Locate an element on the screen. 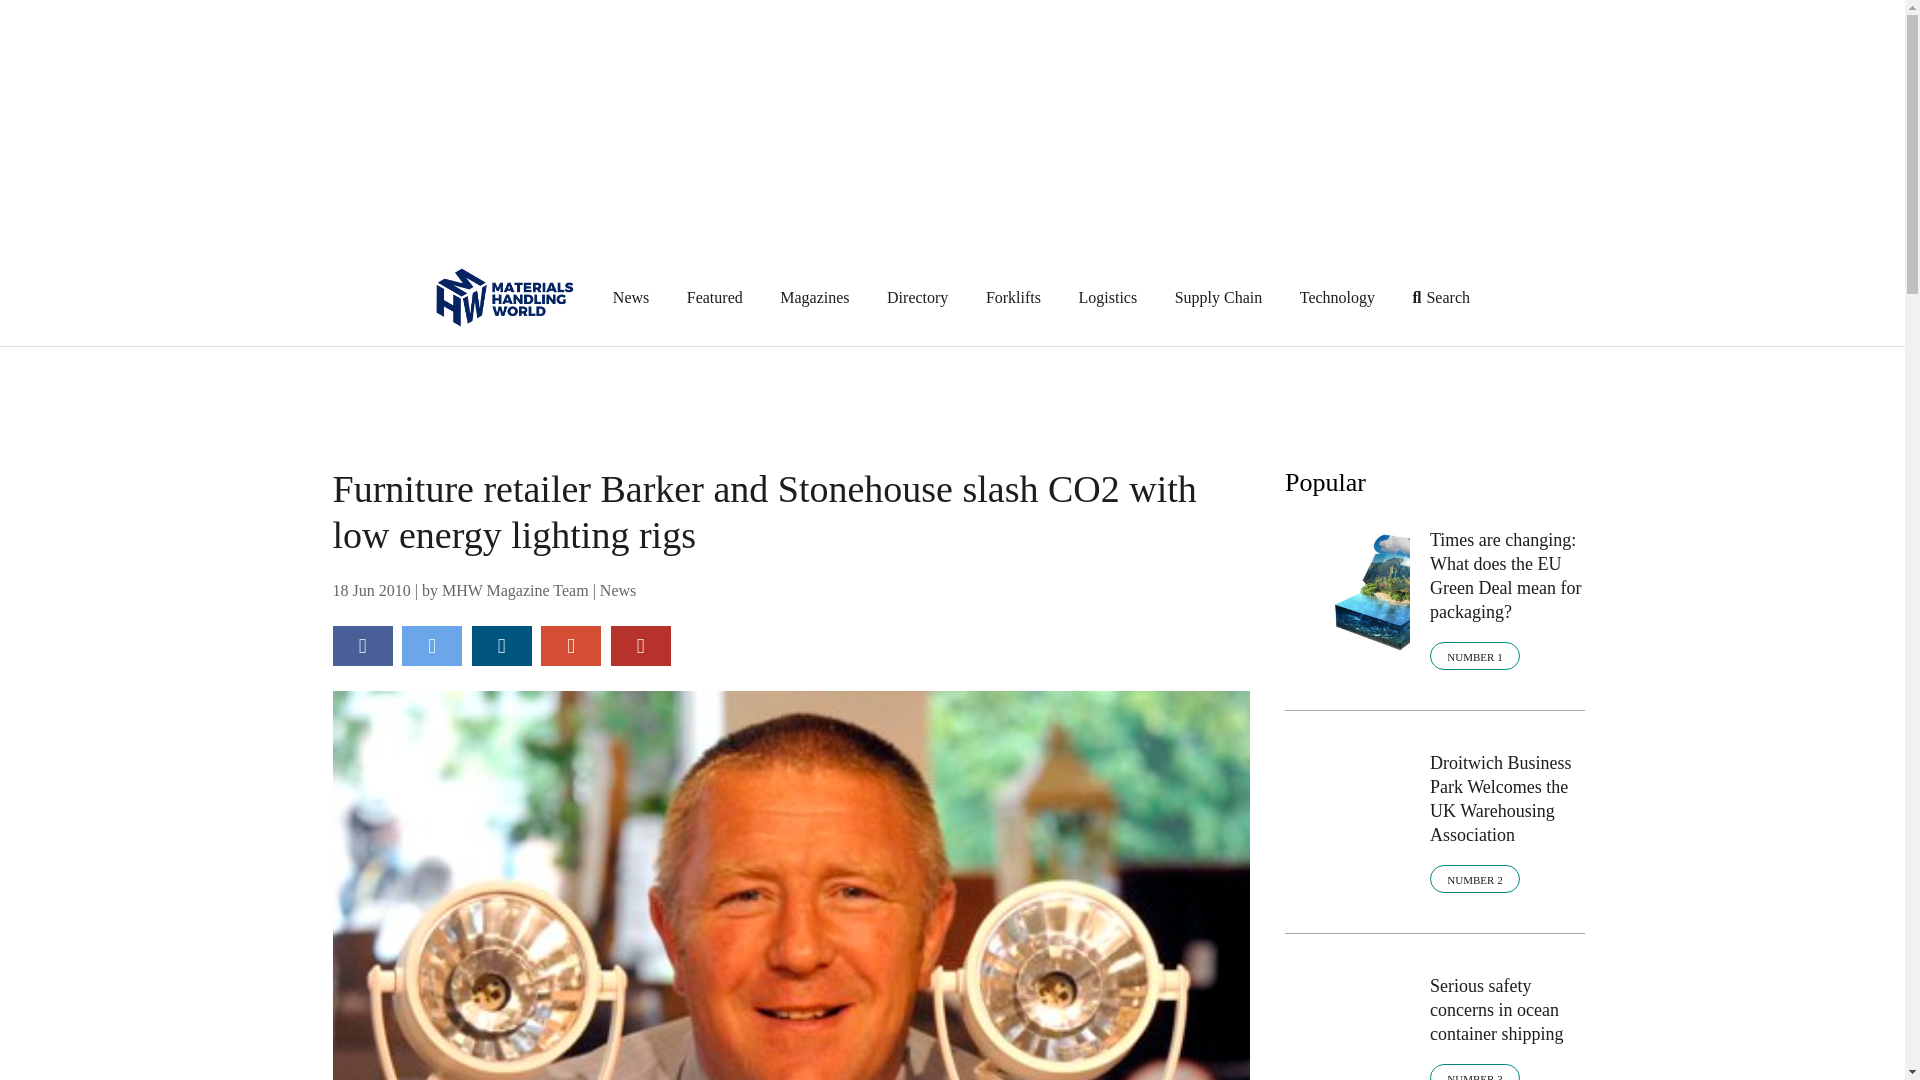  Forklifts is located at coordinates (1013, 298).